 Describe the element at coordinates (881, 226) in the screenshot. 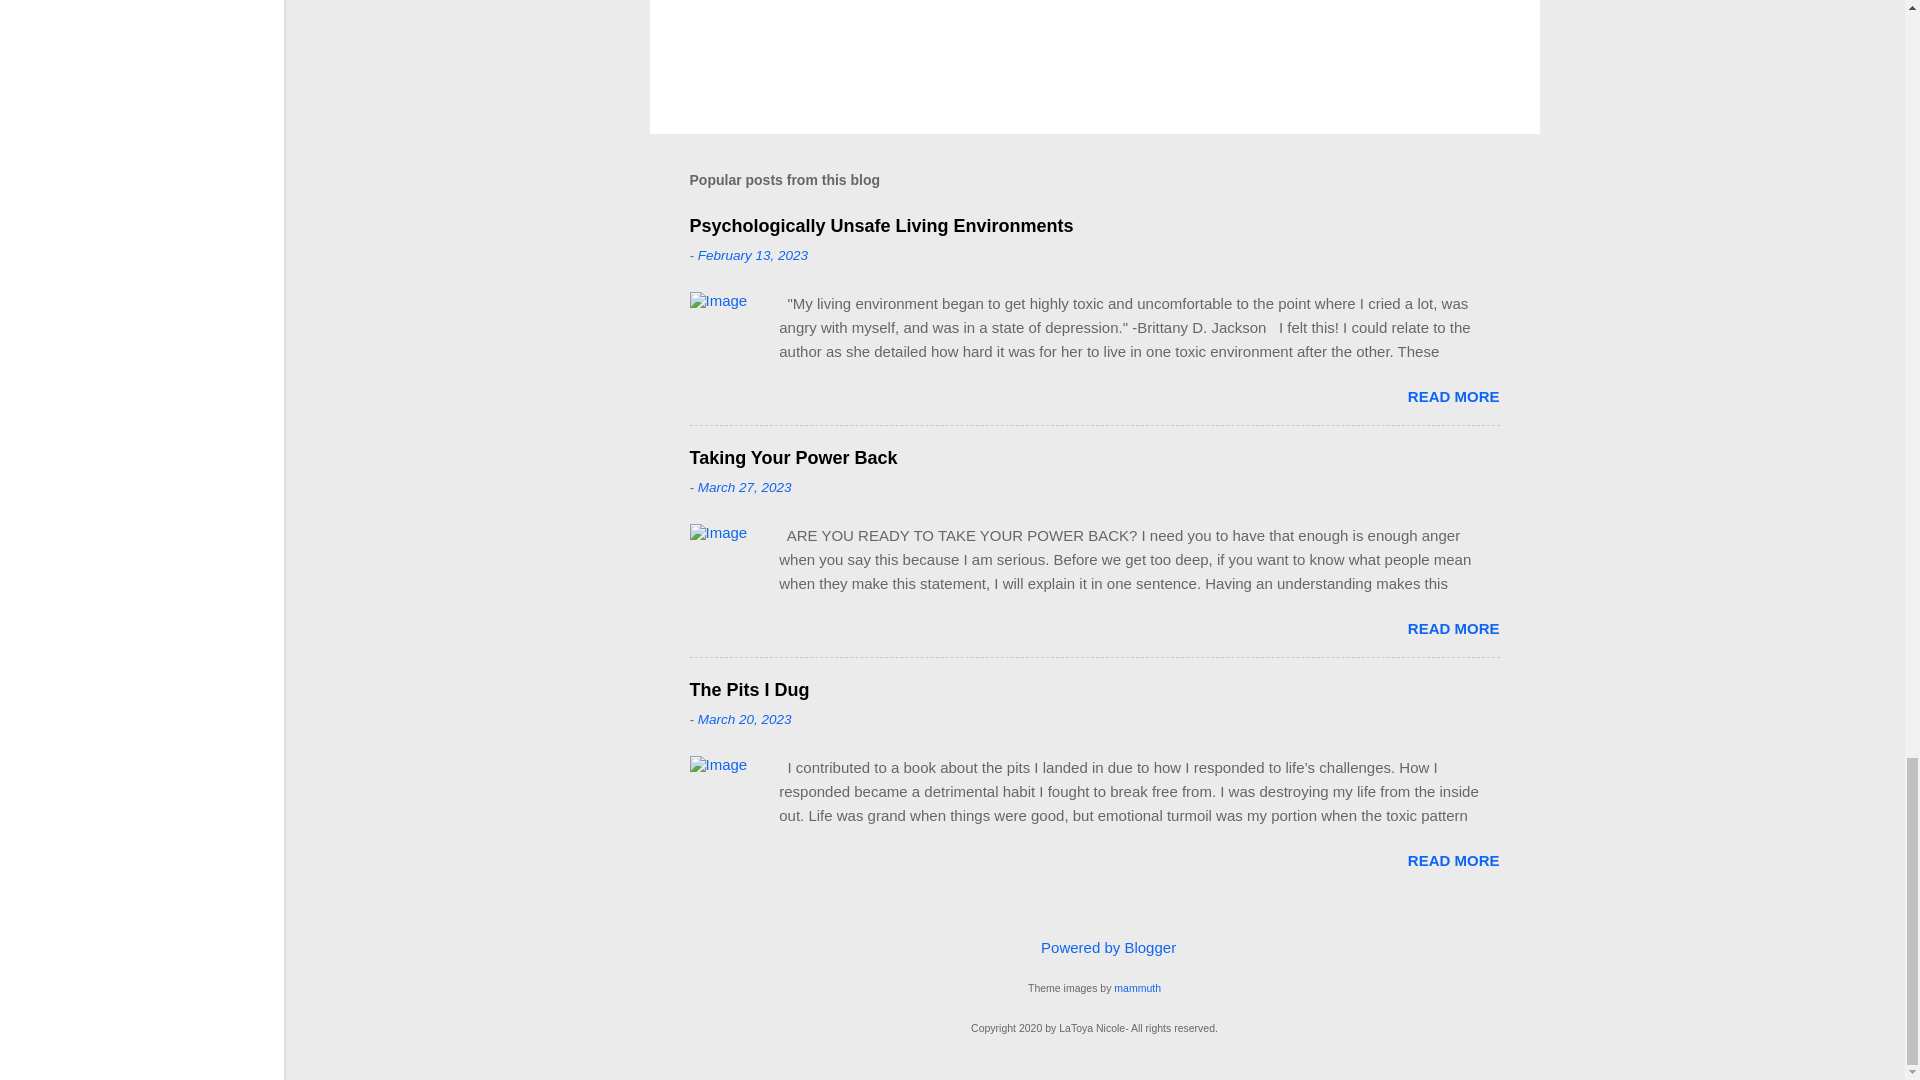

I see `Psychologically Unsafe Living Environments` at that location.